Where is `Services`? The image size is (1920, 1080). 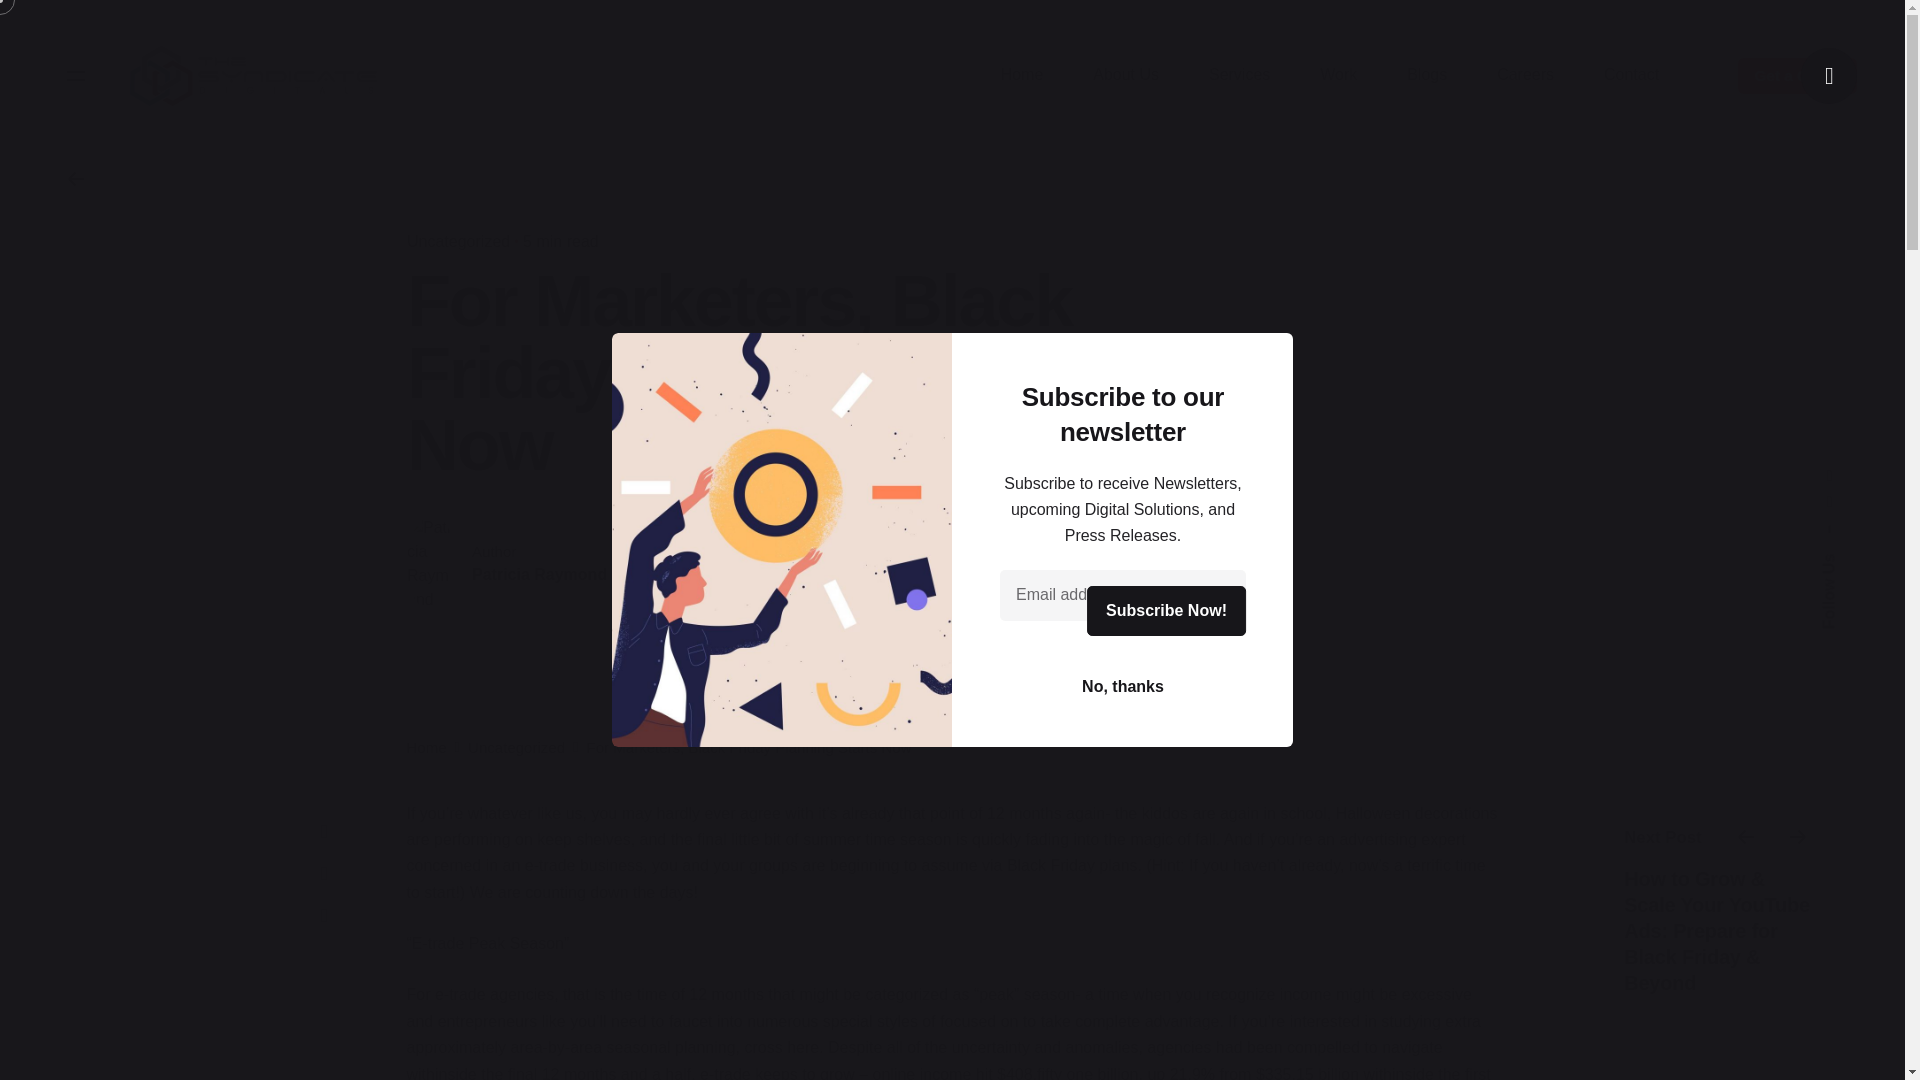
Services is located at coordinates (1239, 75).